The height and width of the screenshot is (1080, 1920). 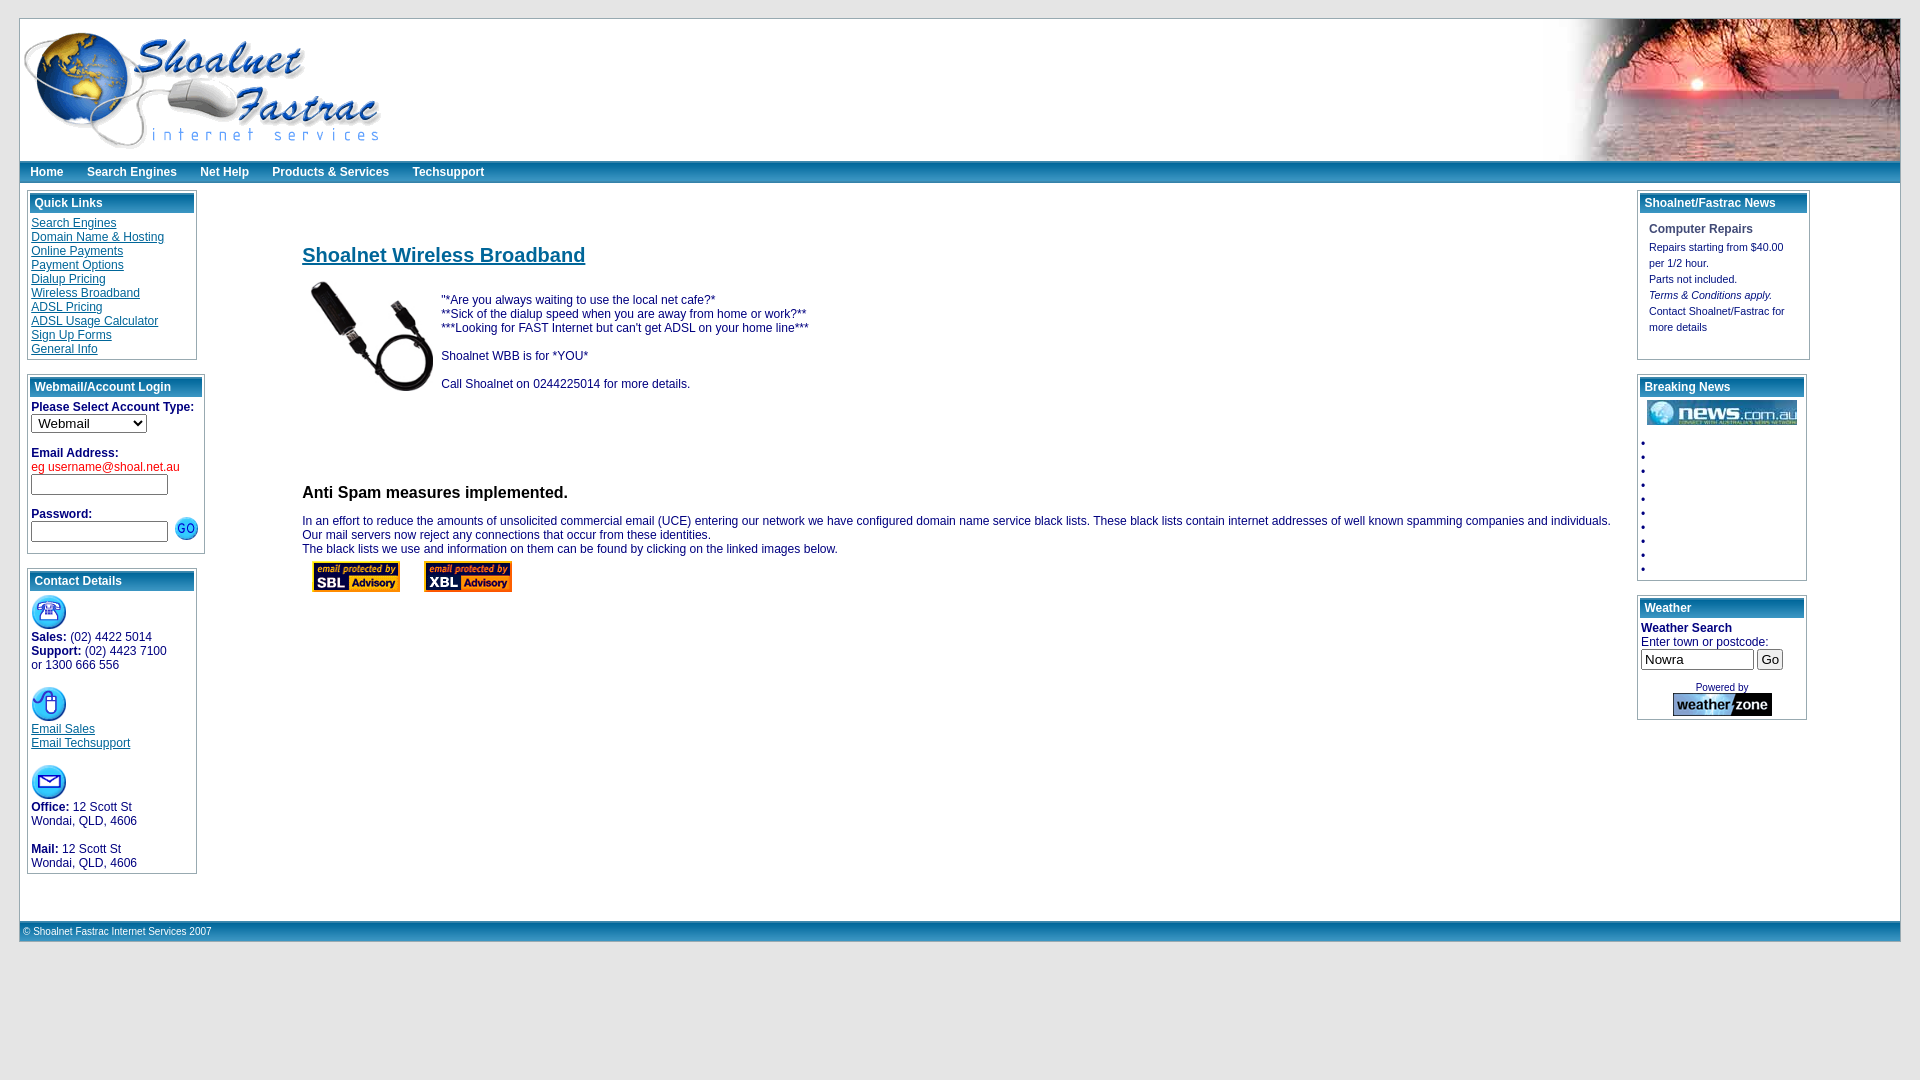 I want to click on Email Sales, so click(x=63, y=729).